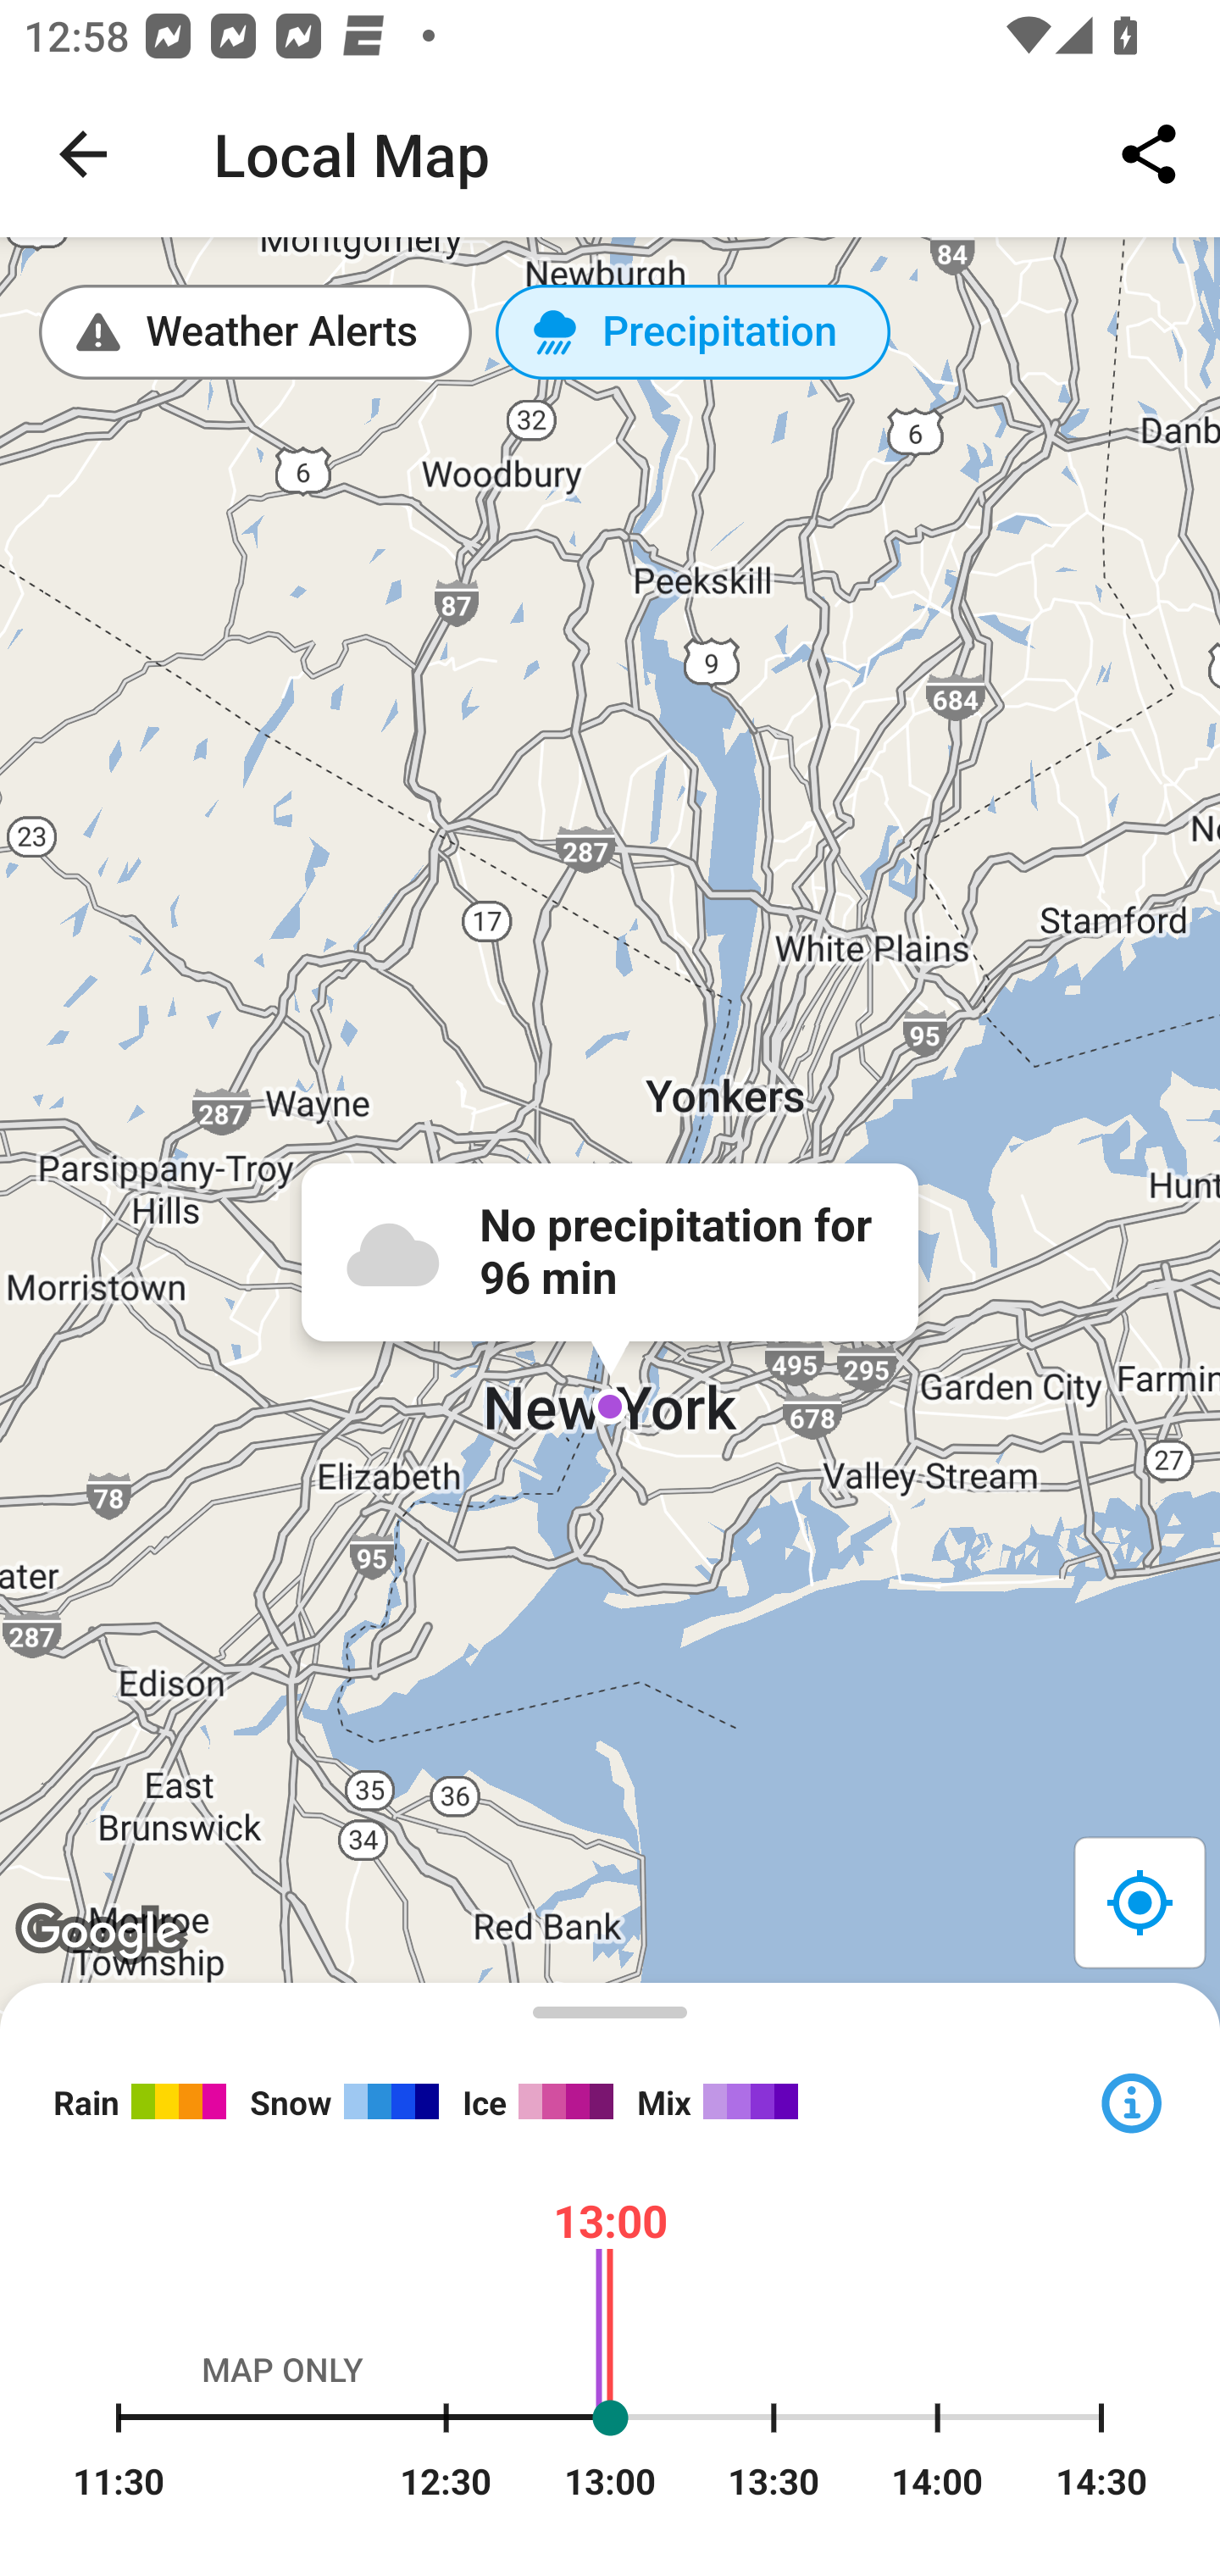 This screenshot has height=2576, width=1220. What do you see at coordinates (256, 332) in the screenshot?
I see `Weather Alerts` at bounding box center [256, 332].